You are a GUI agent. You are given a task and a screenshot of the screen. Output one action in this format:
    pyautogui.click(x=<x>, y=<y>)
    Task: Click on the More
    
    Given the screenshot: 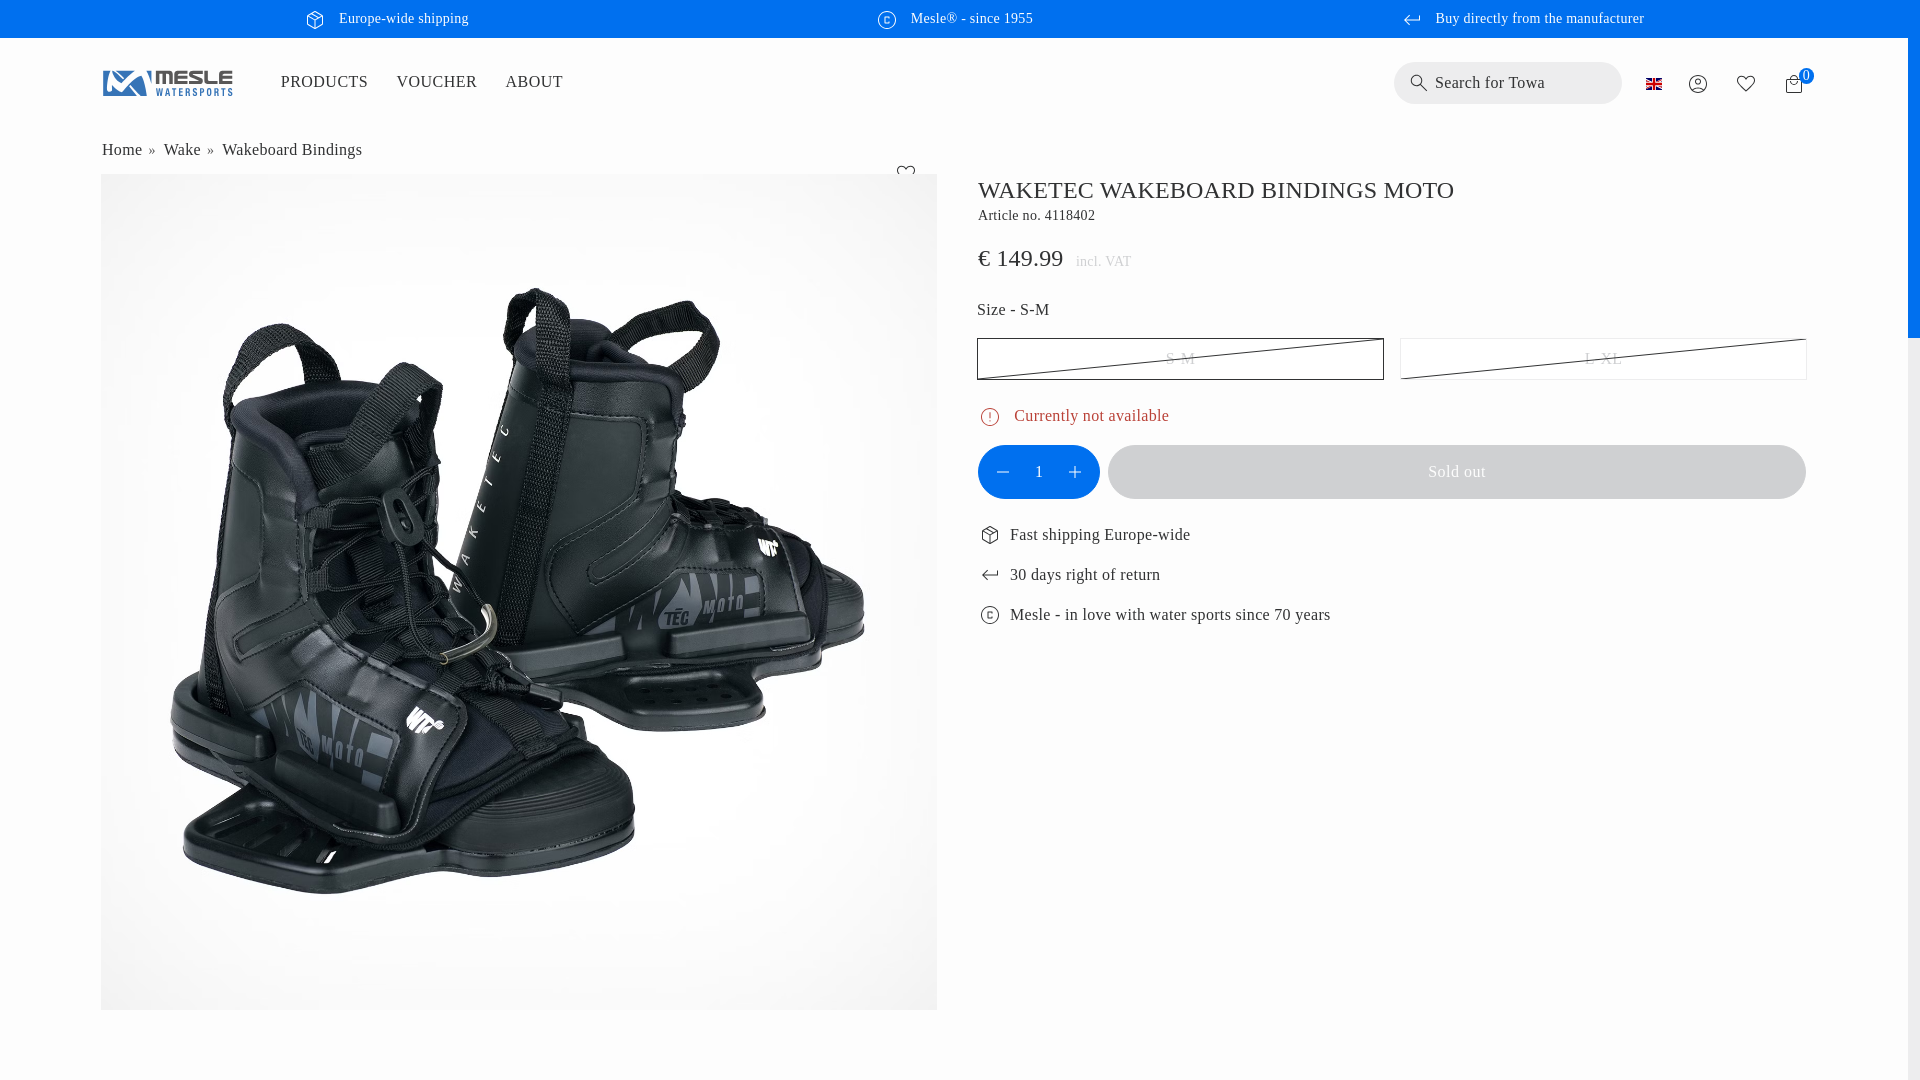 What is the action you would take?
    pyautogui.click(x=1521, y=20)
    